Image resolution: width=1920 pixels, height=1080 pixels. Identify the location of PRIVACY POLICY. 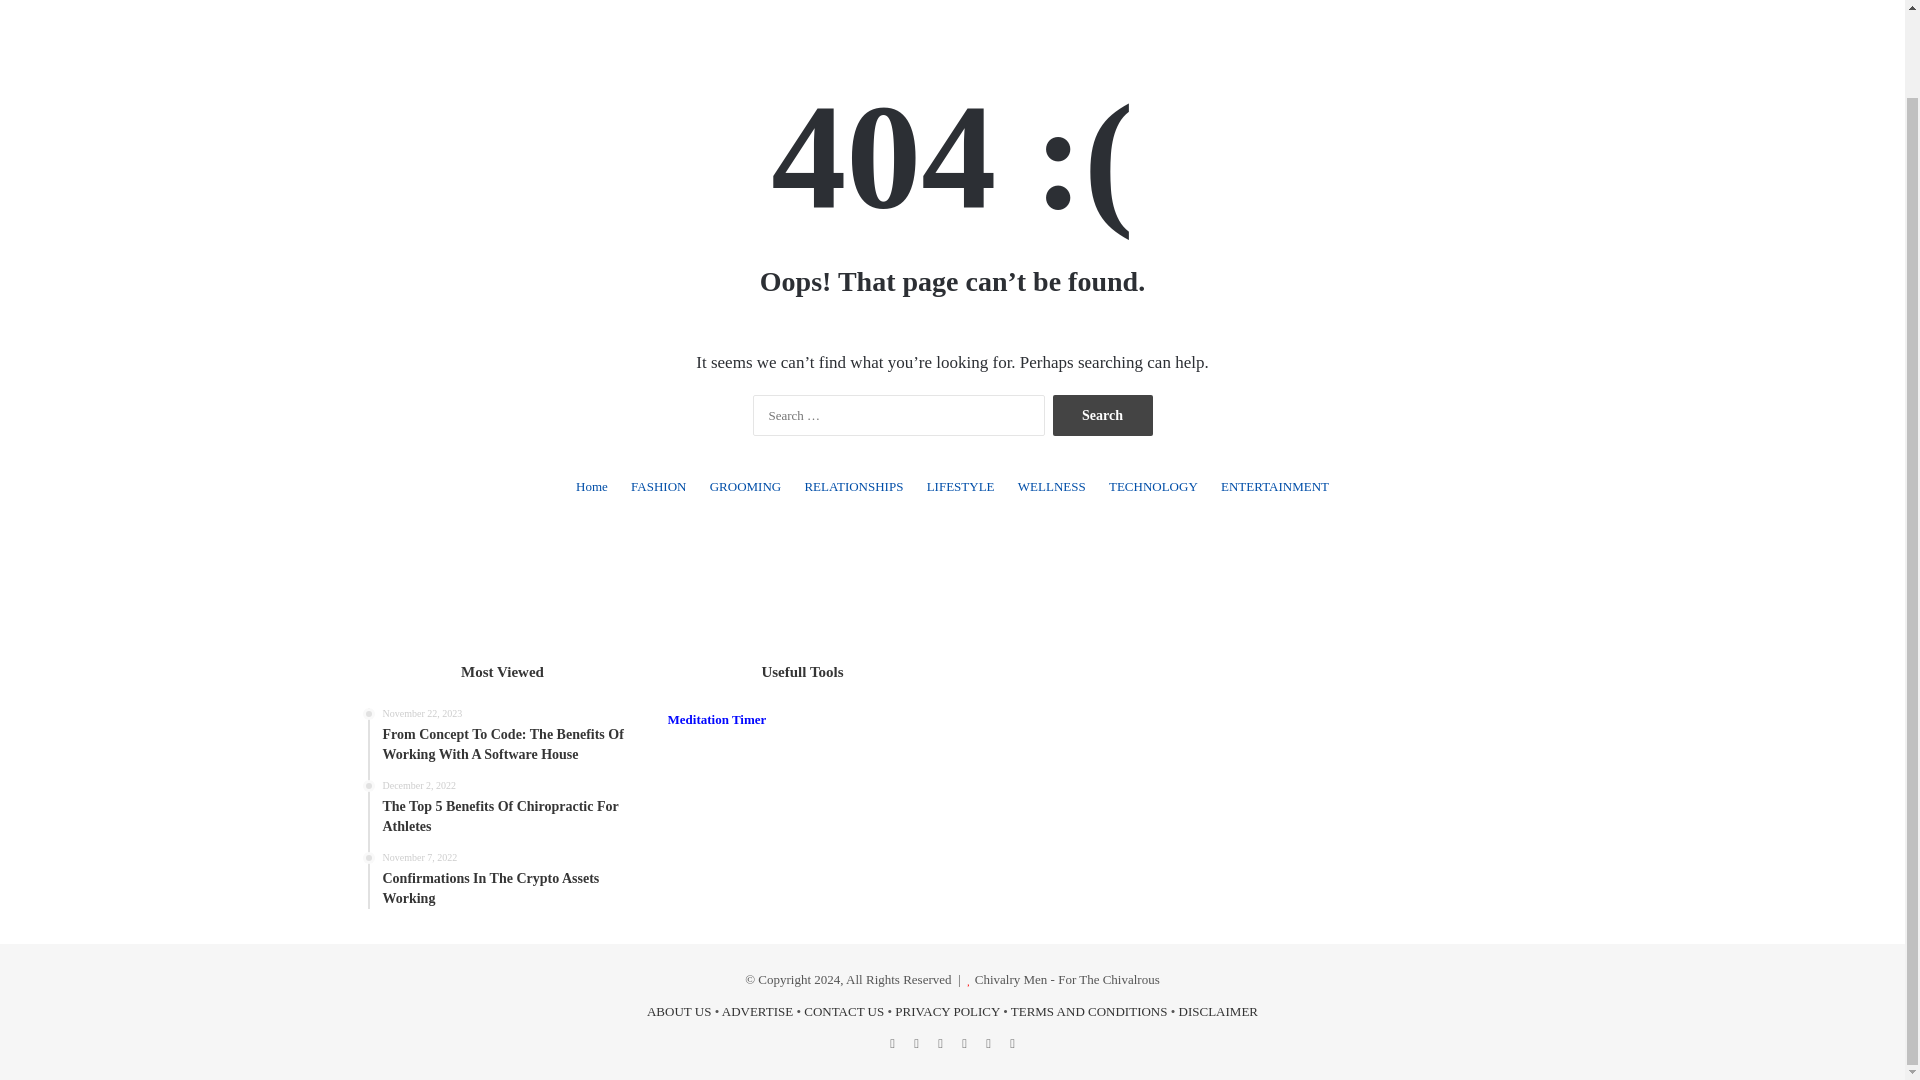
(947, 1012).